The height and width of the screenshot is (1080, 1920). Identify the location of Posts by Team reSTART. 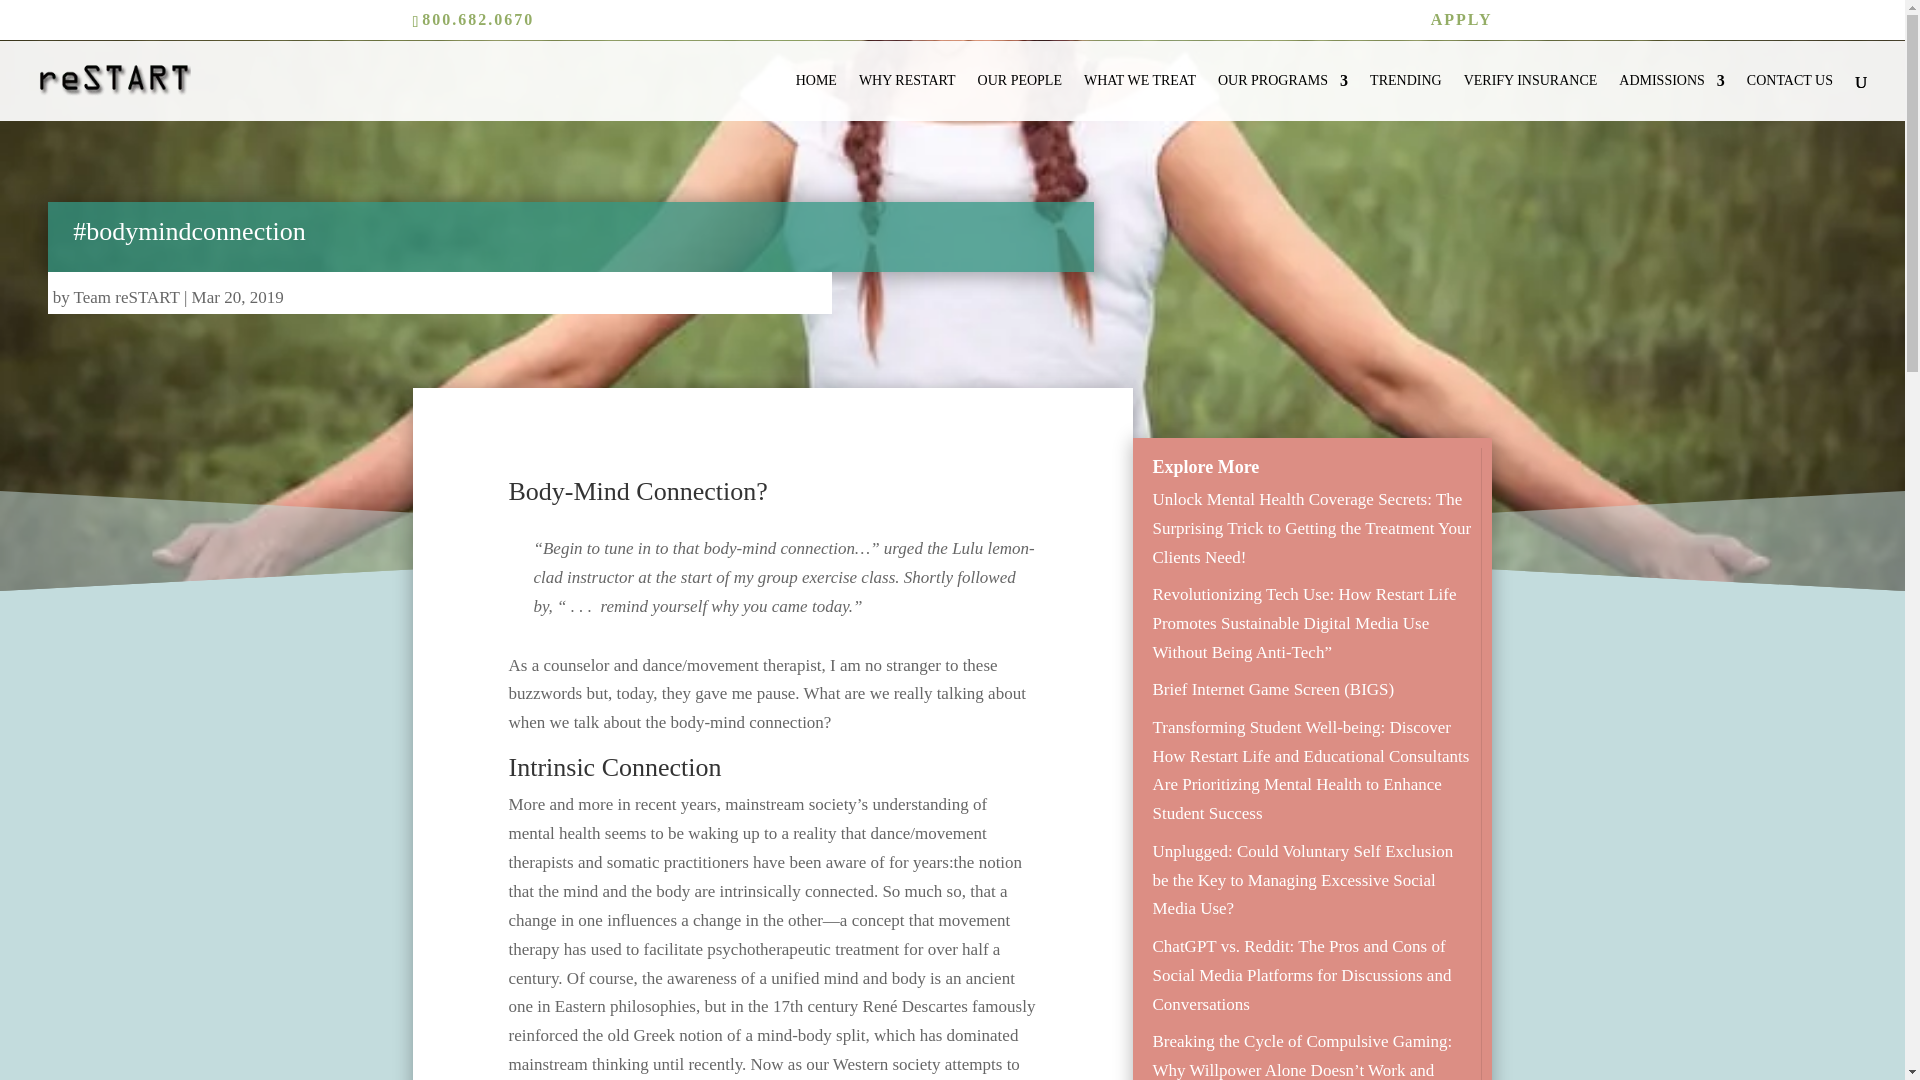
(127, 297).